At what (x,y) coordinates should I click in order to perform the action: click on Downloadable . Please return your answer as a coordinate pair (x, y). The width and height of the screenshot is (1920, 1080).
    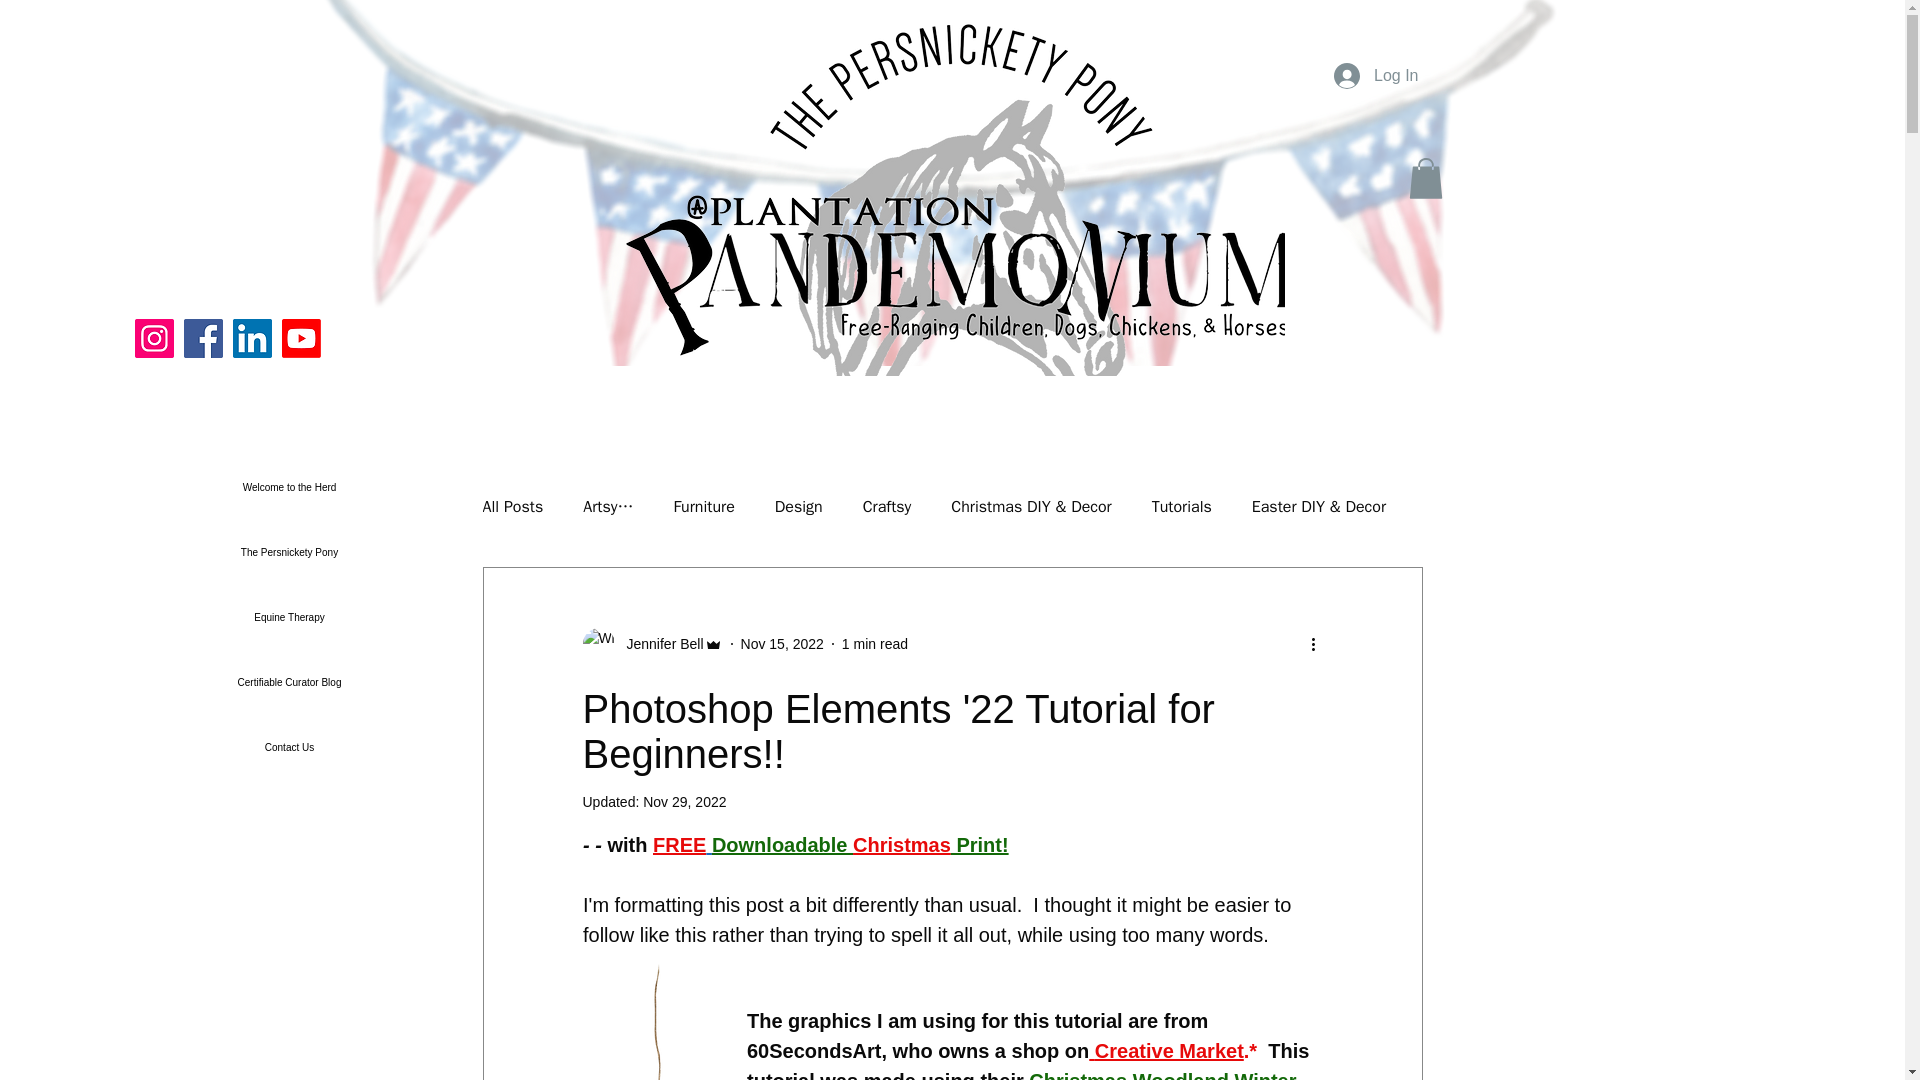
    Looking at the image, I should click on (781, 844).